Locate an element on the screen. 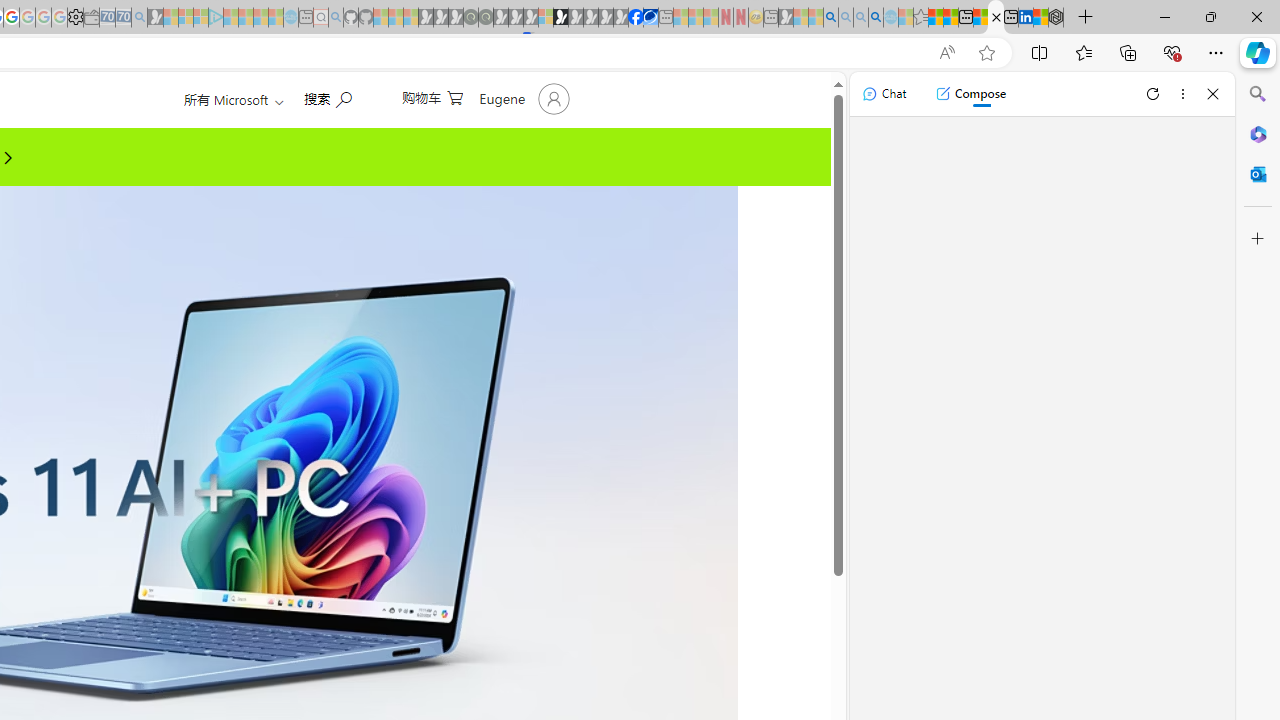  Future Focus Report 2024 - Sleeping is located at coordinates (485, 18).